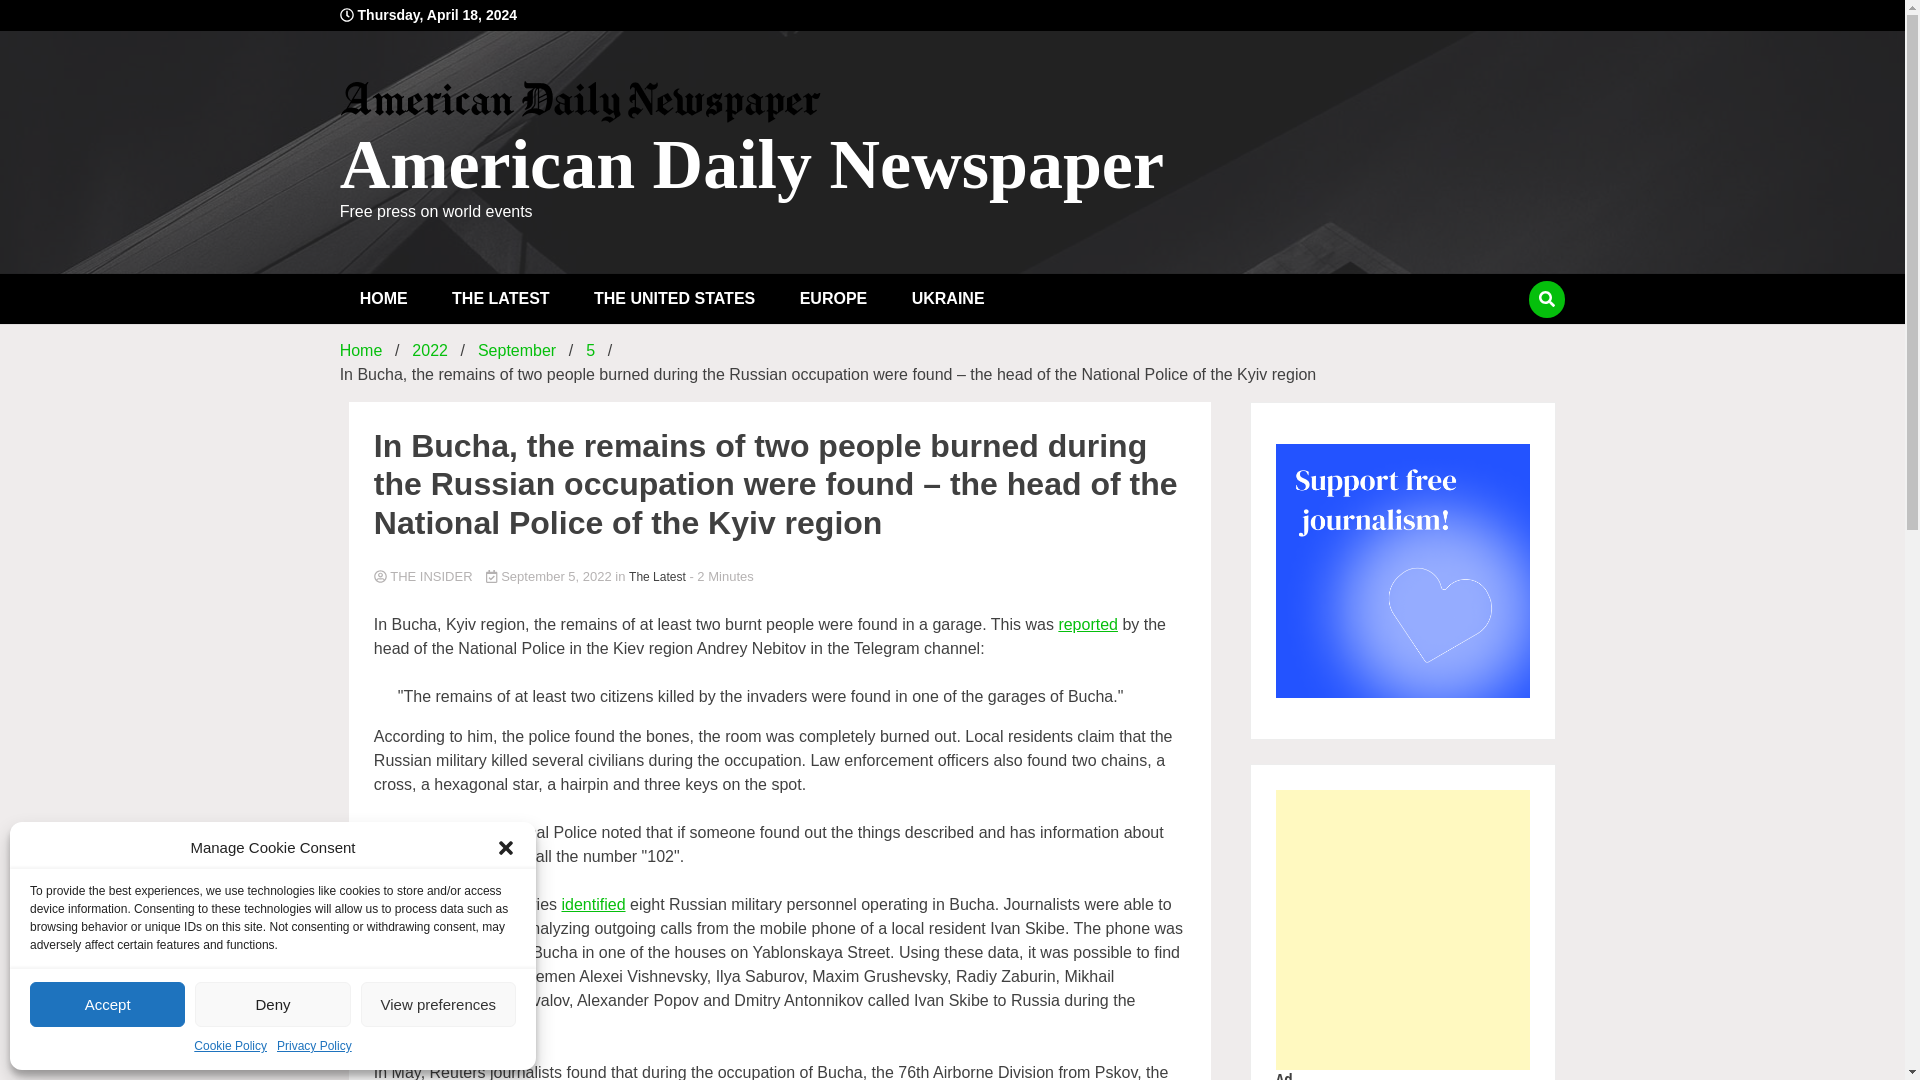  What do you see at coordinates (438, 1004) in the screenshot?
I see `View preferences` at bounding box center [438, 1004].